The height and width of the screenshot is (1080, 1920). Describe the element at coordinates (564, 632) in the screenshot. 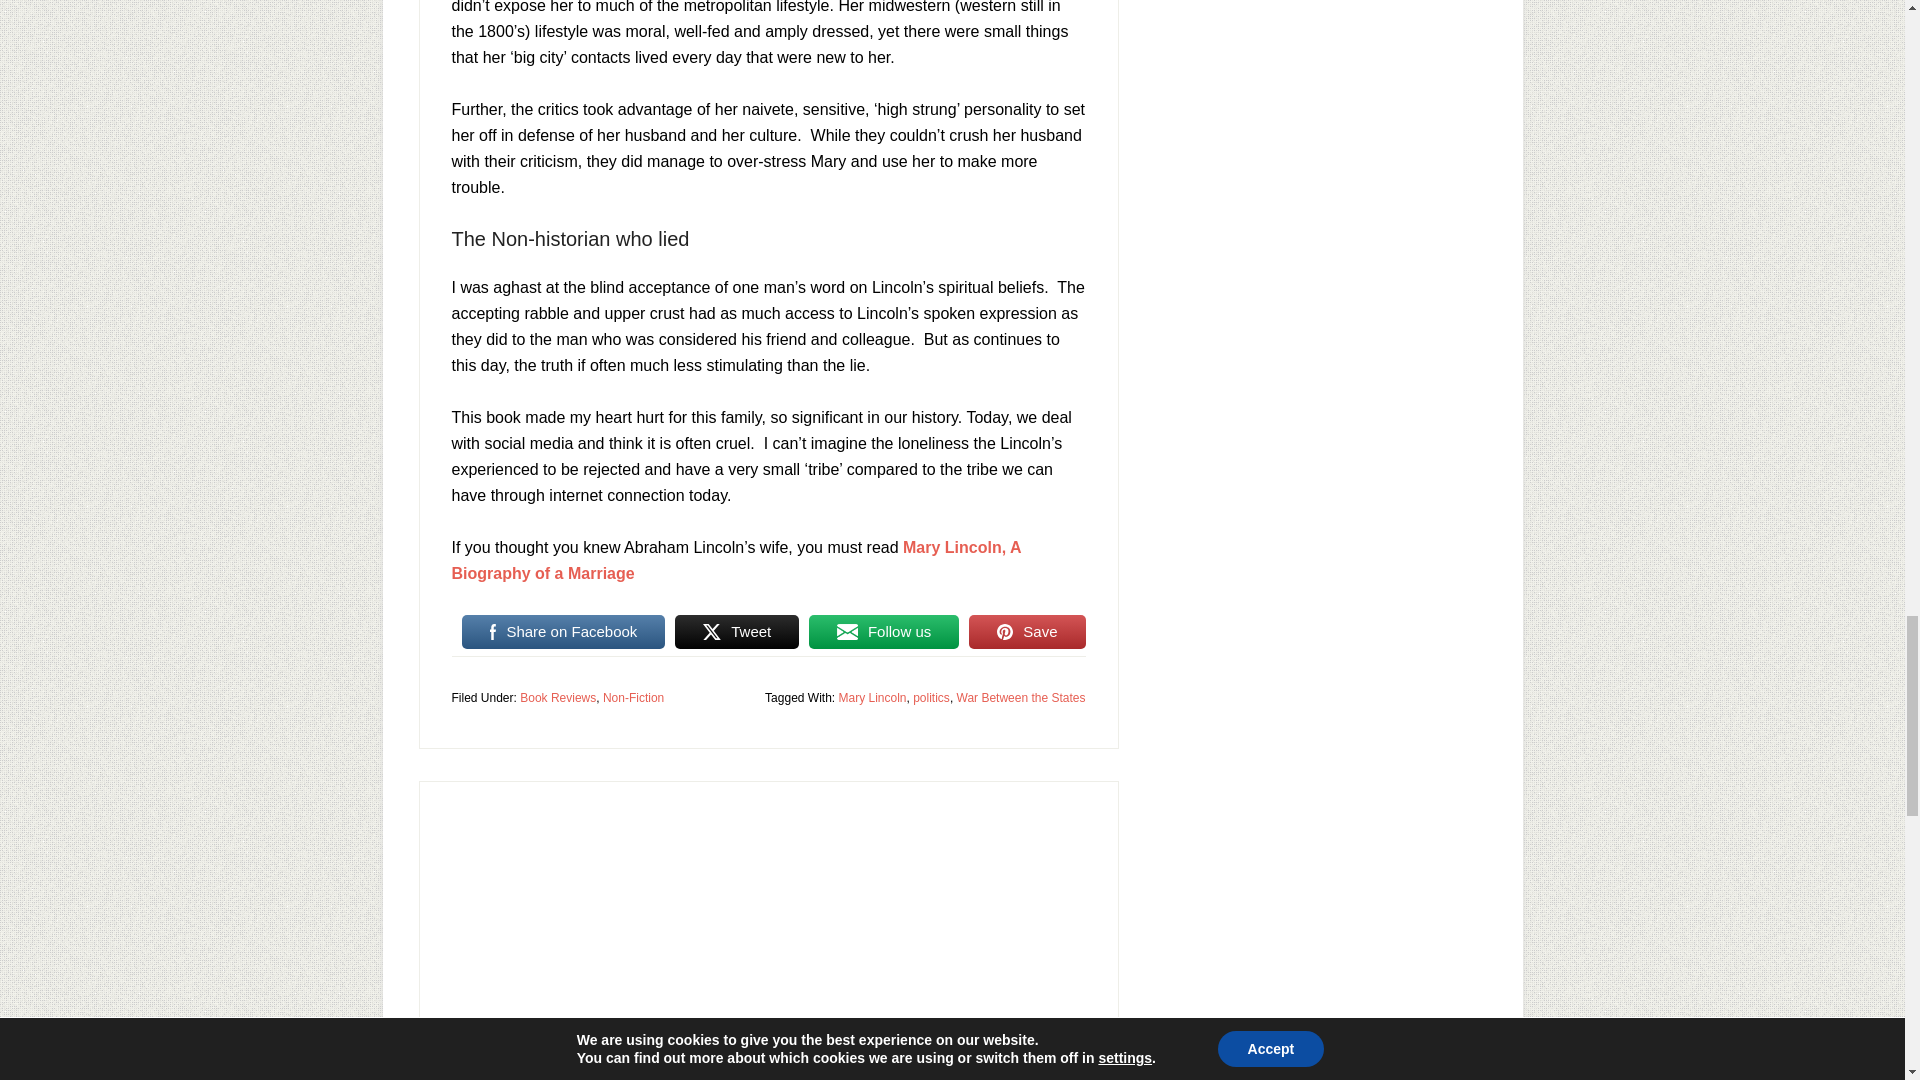

I see `Share on Facebook` at that location.